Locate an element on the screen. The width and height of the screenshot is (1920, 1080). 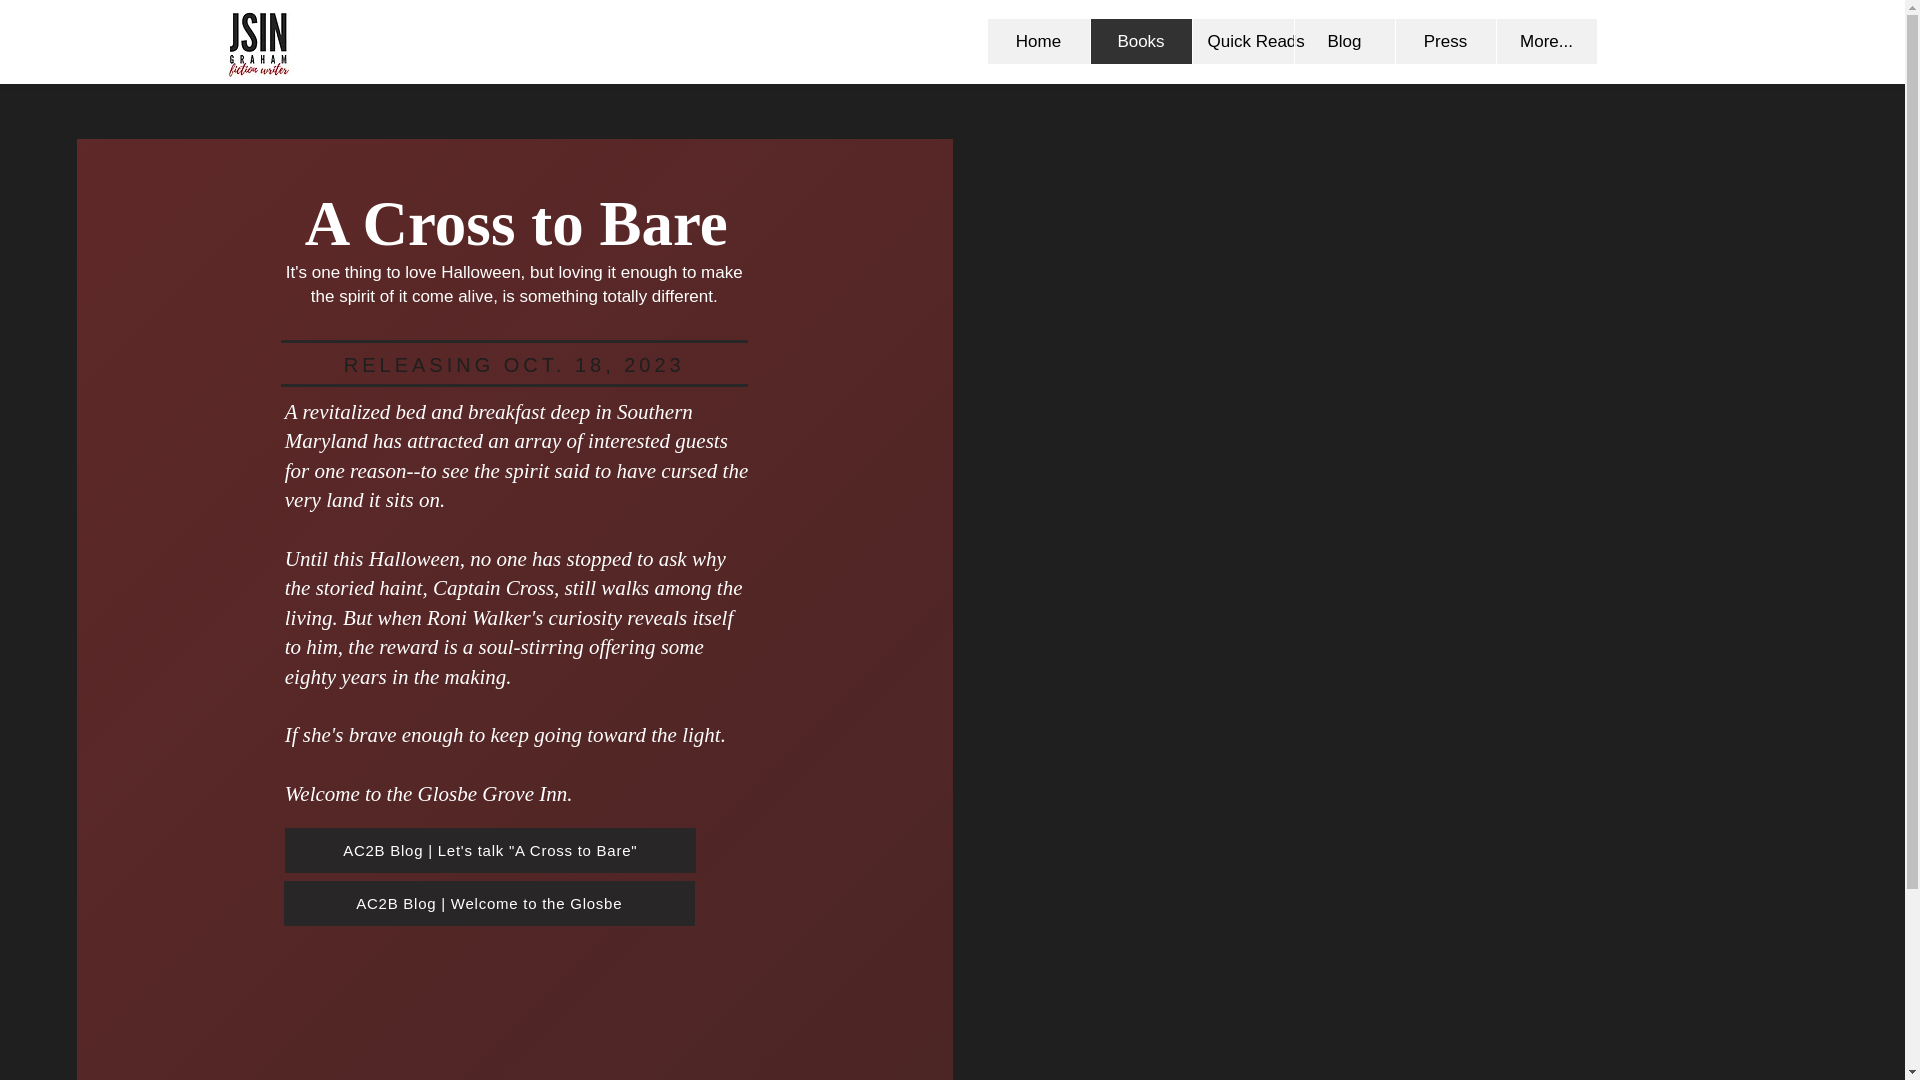
Home is located at coordinates (1039, 41).